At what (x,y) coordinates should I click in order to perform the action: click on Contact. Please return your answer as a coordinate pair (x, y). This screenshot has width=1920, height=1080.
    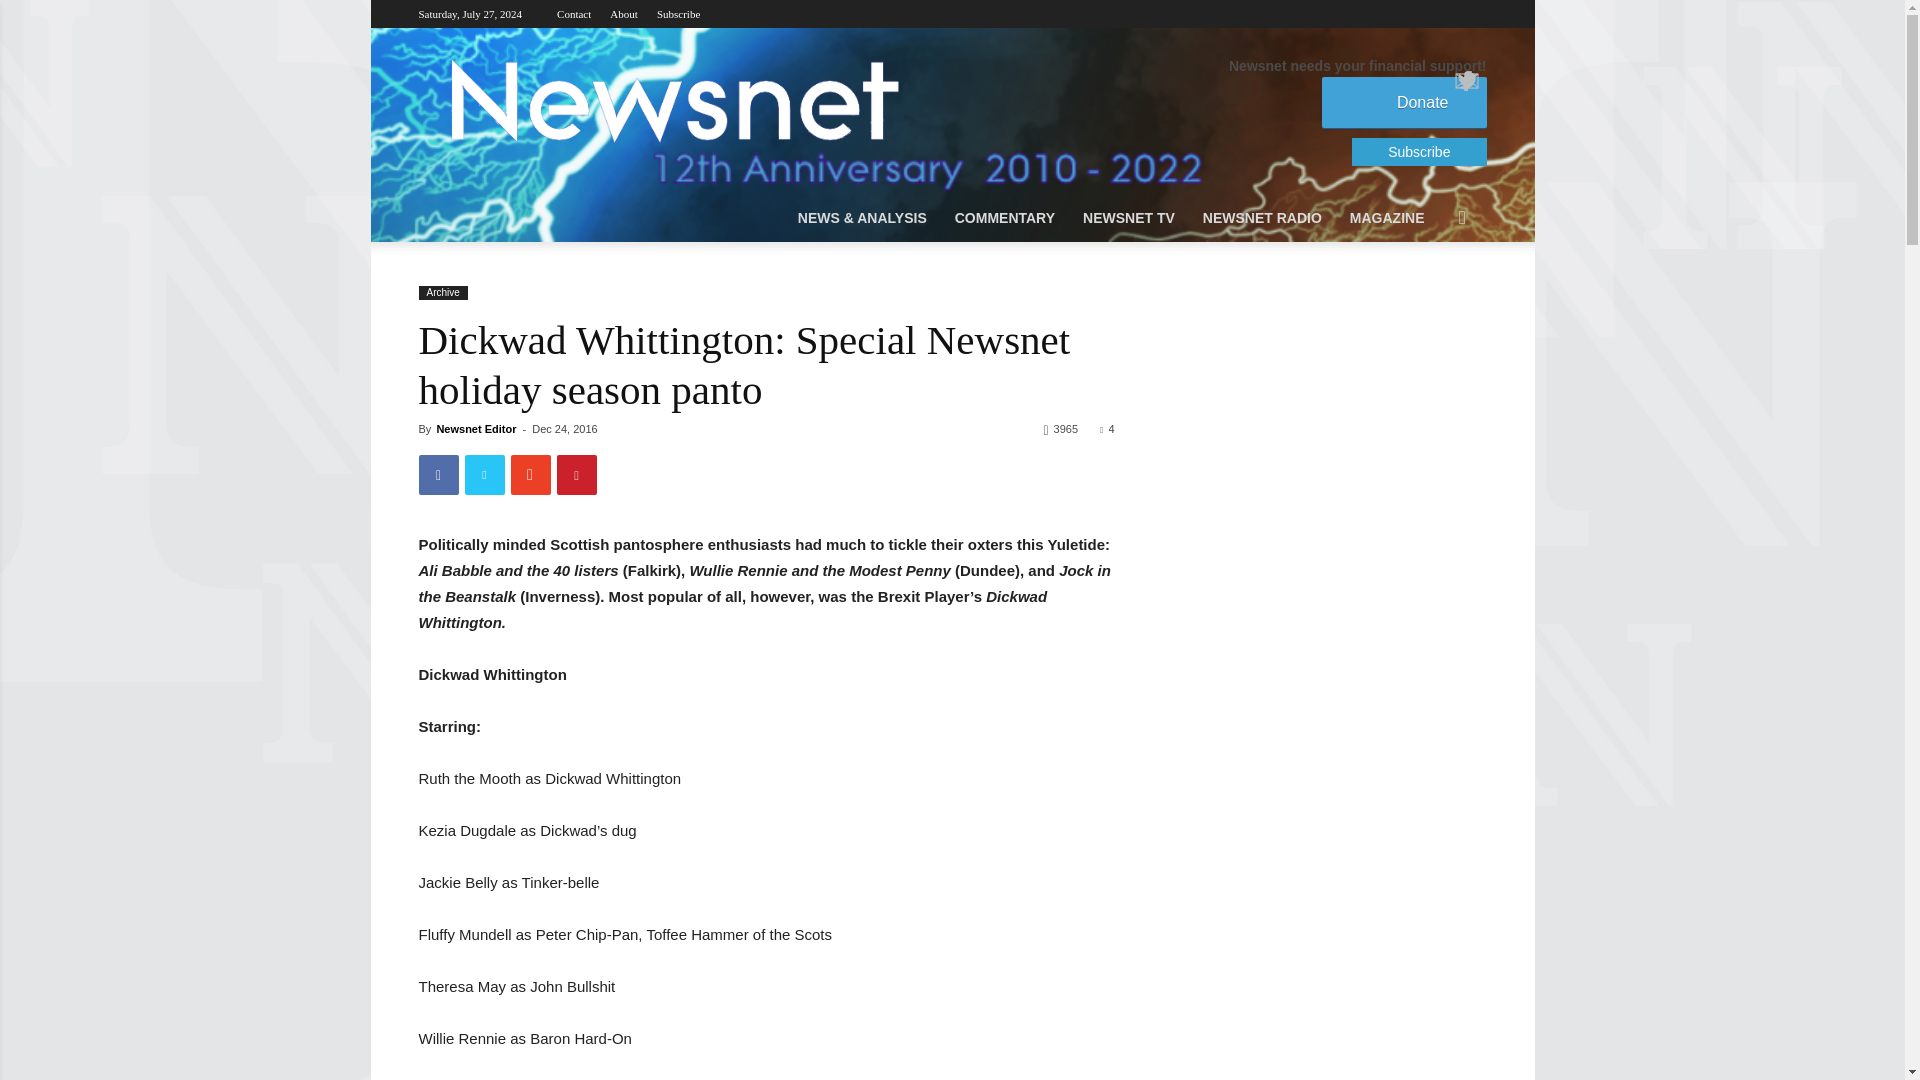
    Looking at the image, I should click on (574, 14).